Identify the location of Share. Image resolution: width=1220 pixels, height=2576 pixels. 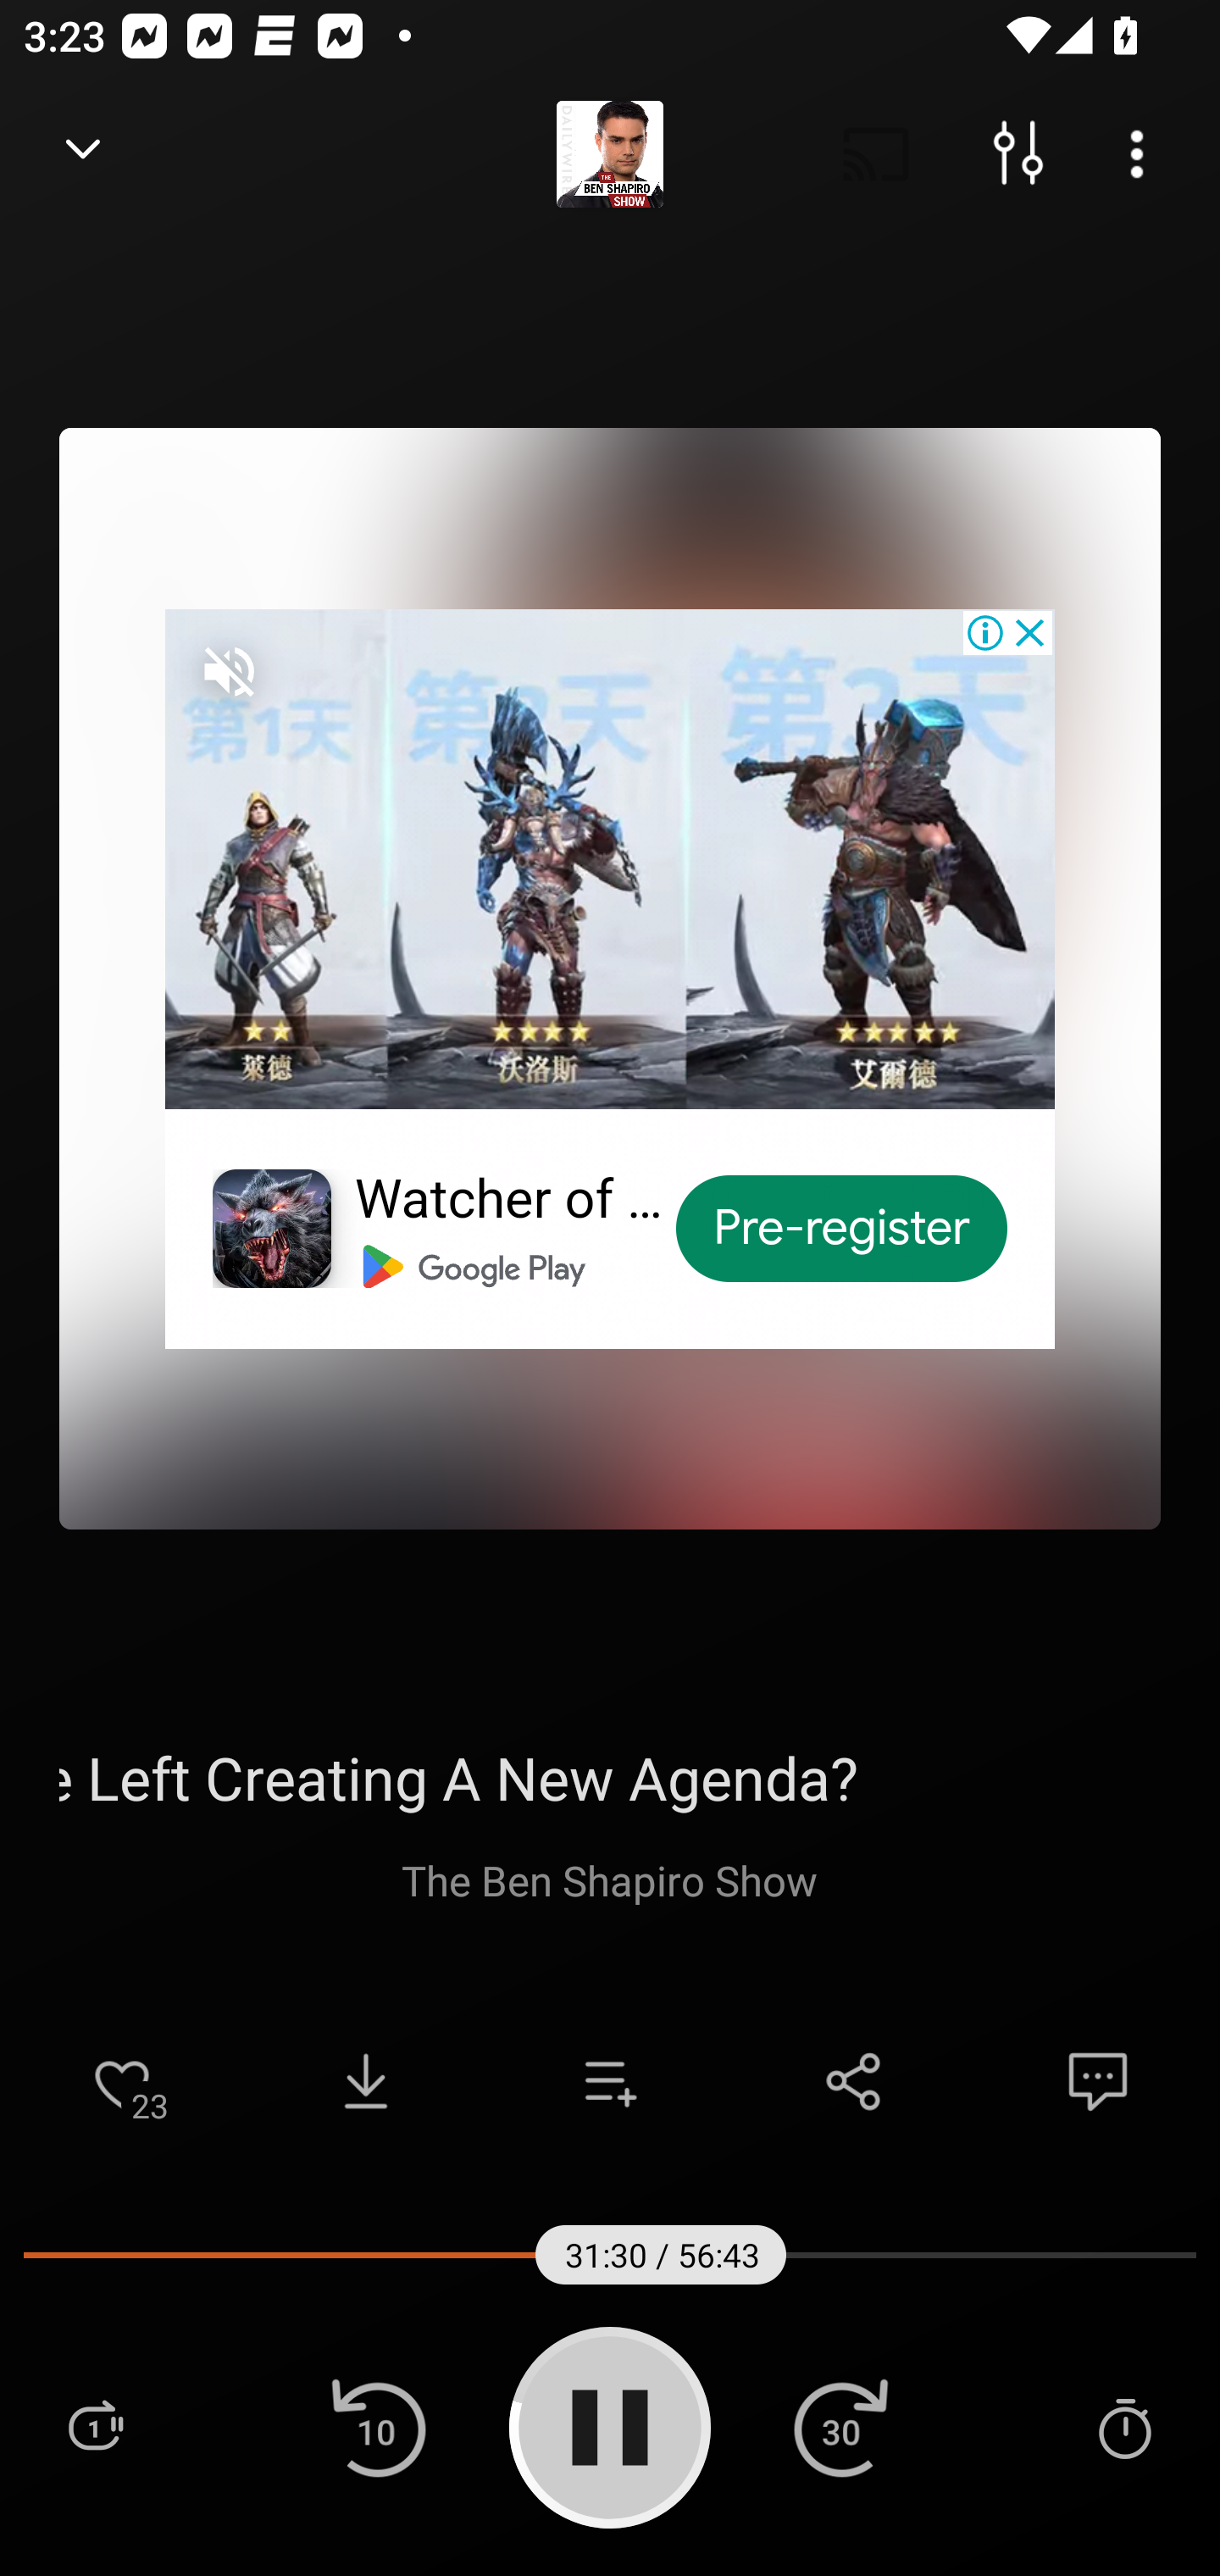
(854, 2081).